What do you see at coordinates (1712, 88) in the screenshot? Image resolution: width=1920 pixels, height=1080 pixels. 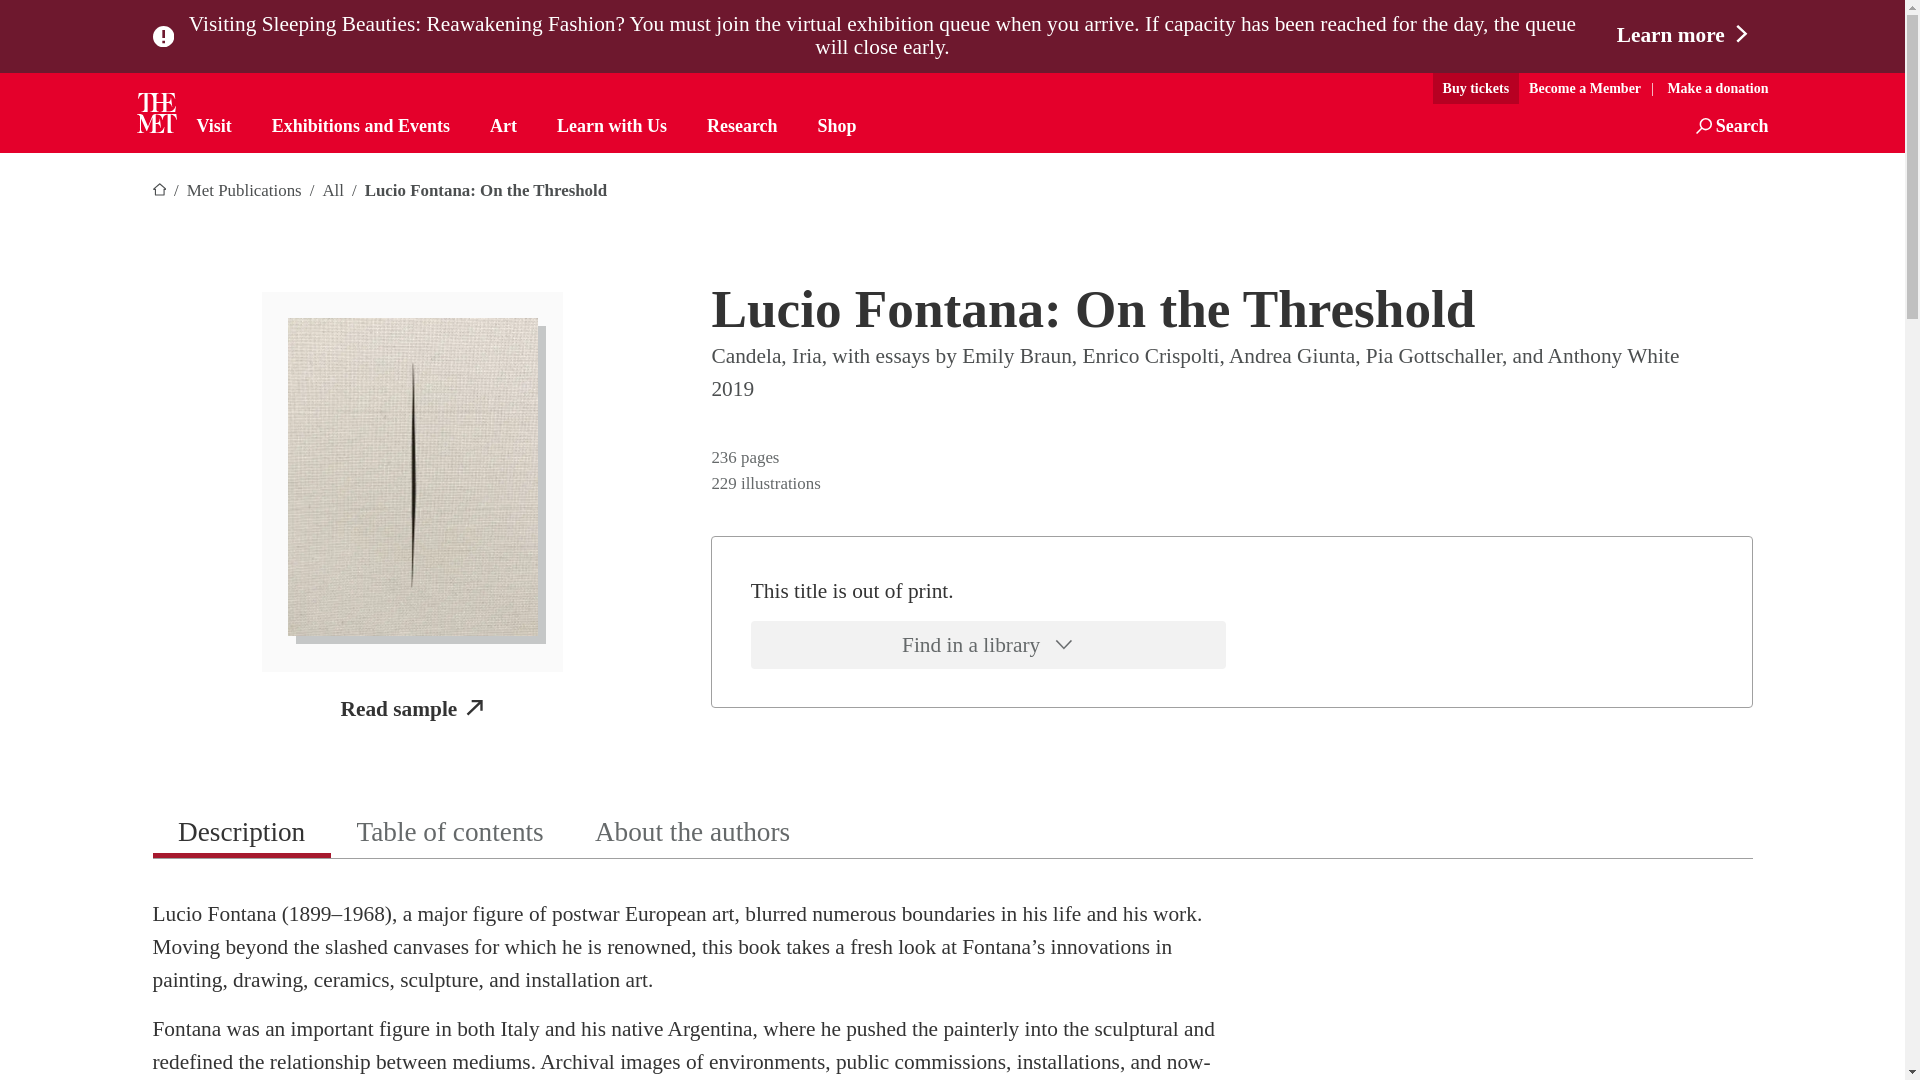 I see `Make a donation` at bounding box center [1712, 88].